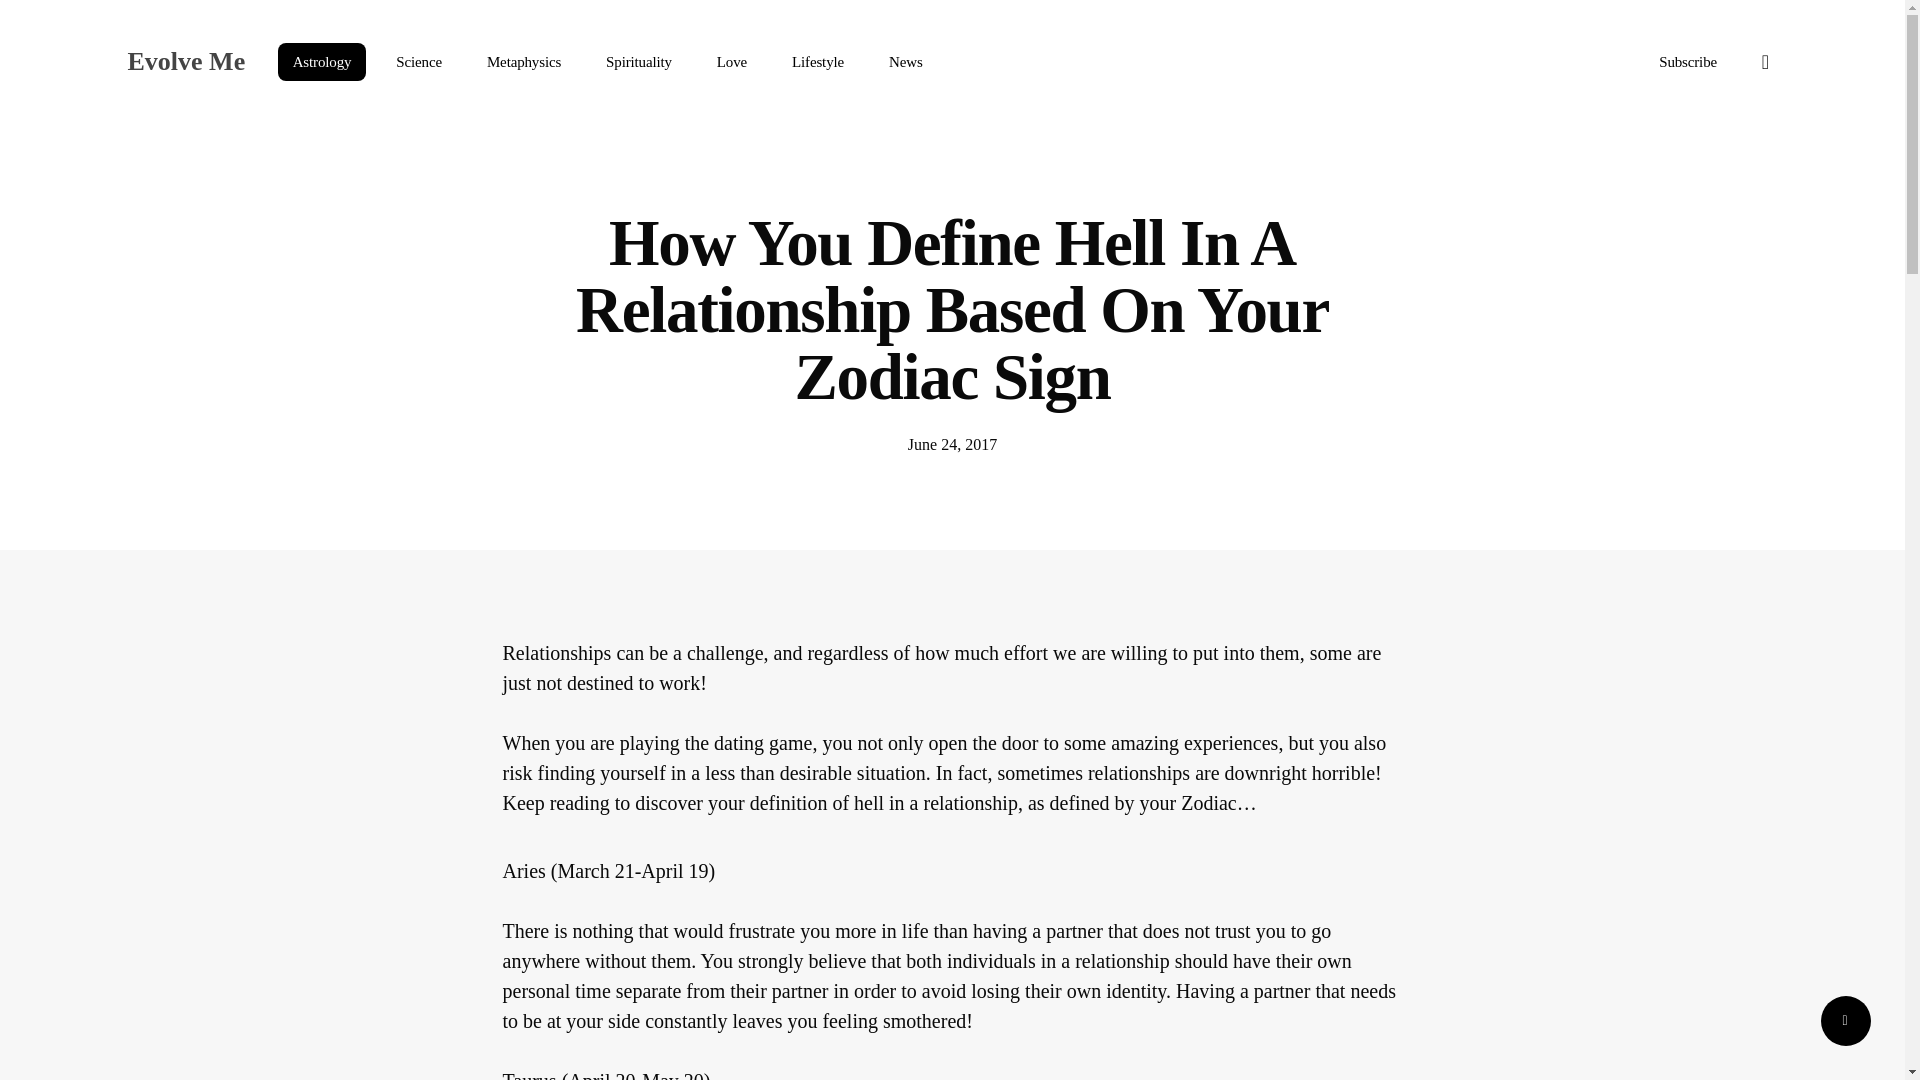 The image size is (1920, 1080). Describe the element at coordinates (818, 62) in the screenshot. I see `Lifestyle` at that location.